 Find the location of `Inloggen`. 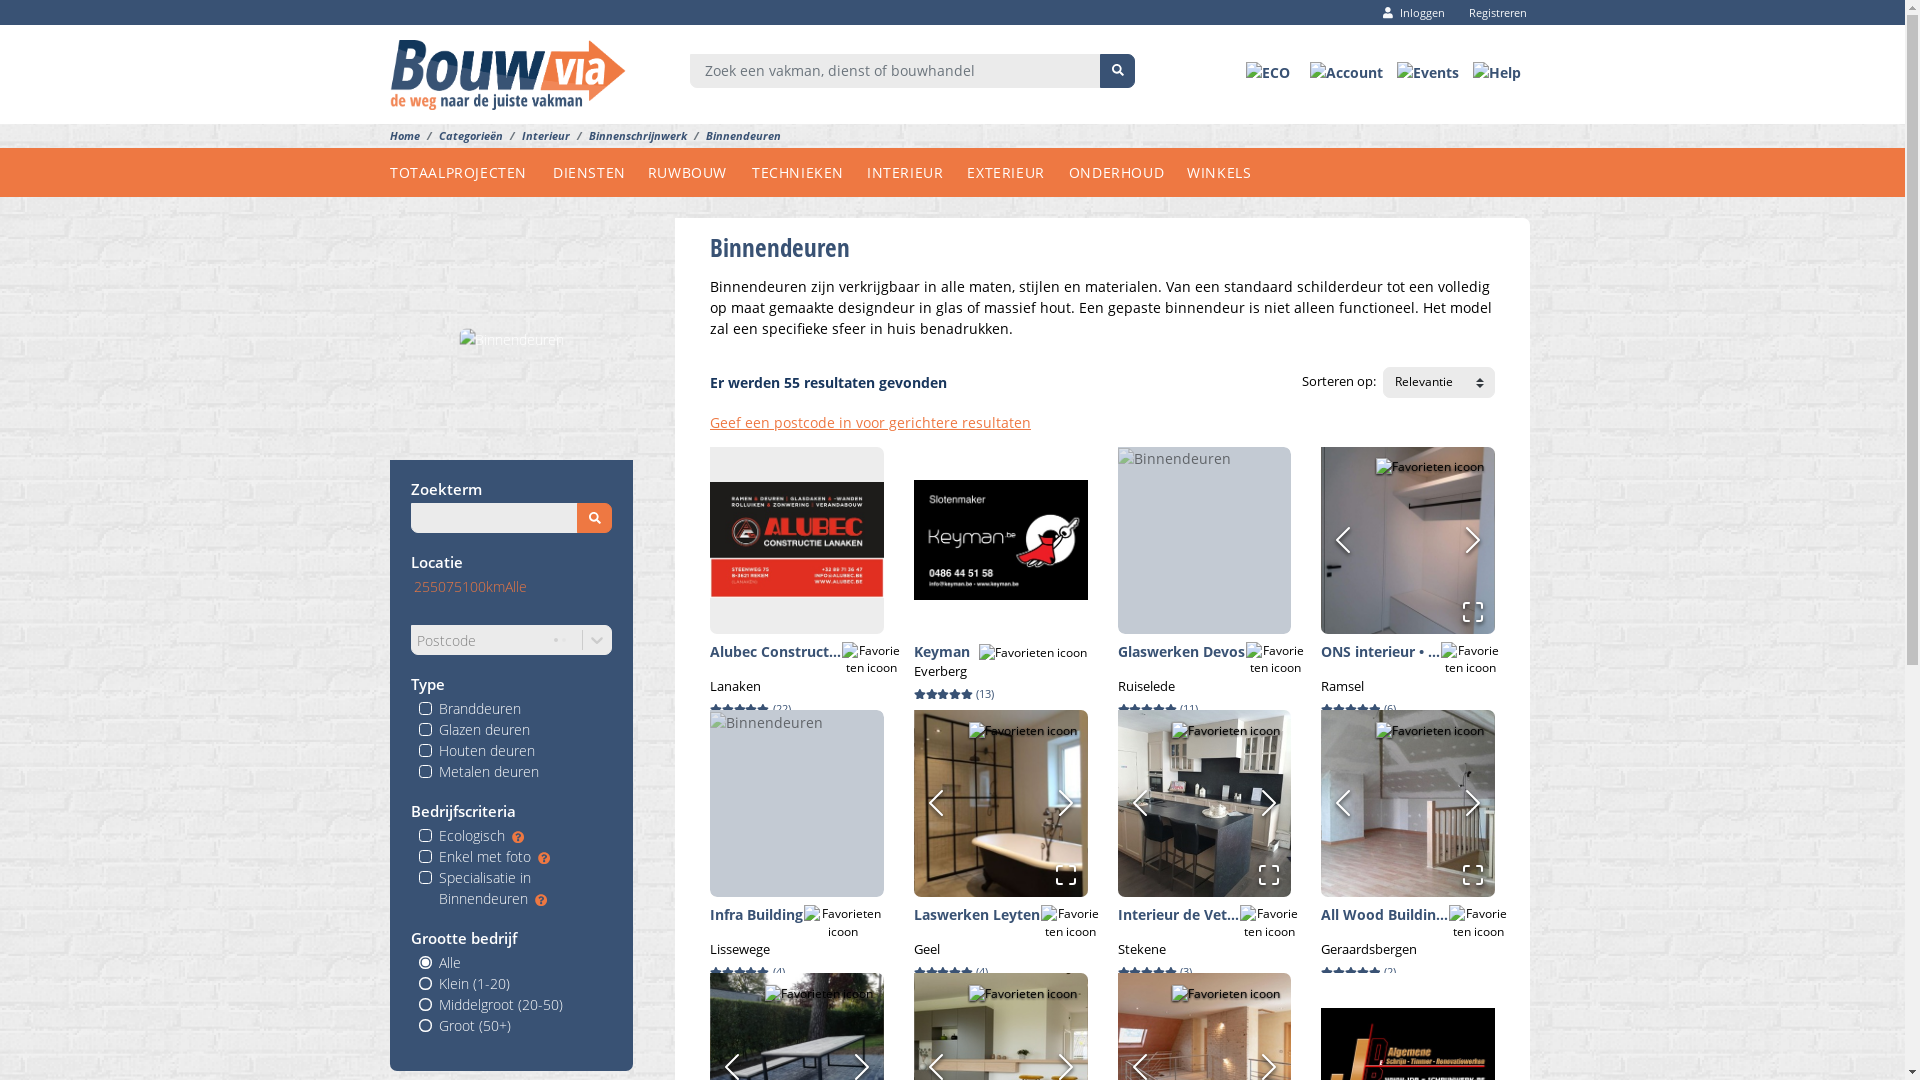

Inloggen is located at coordinates (1414, 12).